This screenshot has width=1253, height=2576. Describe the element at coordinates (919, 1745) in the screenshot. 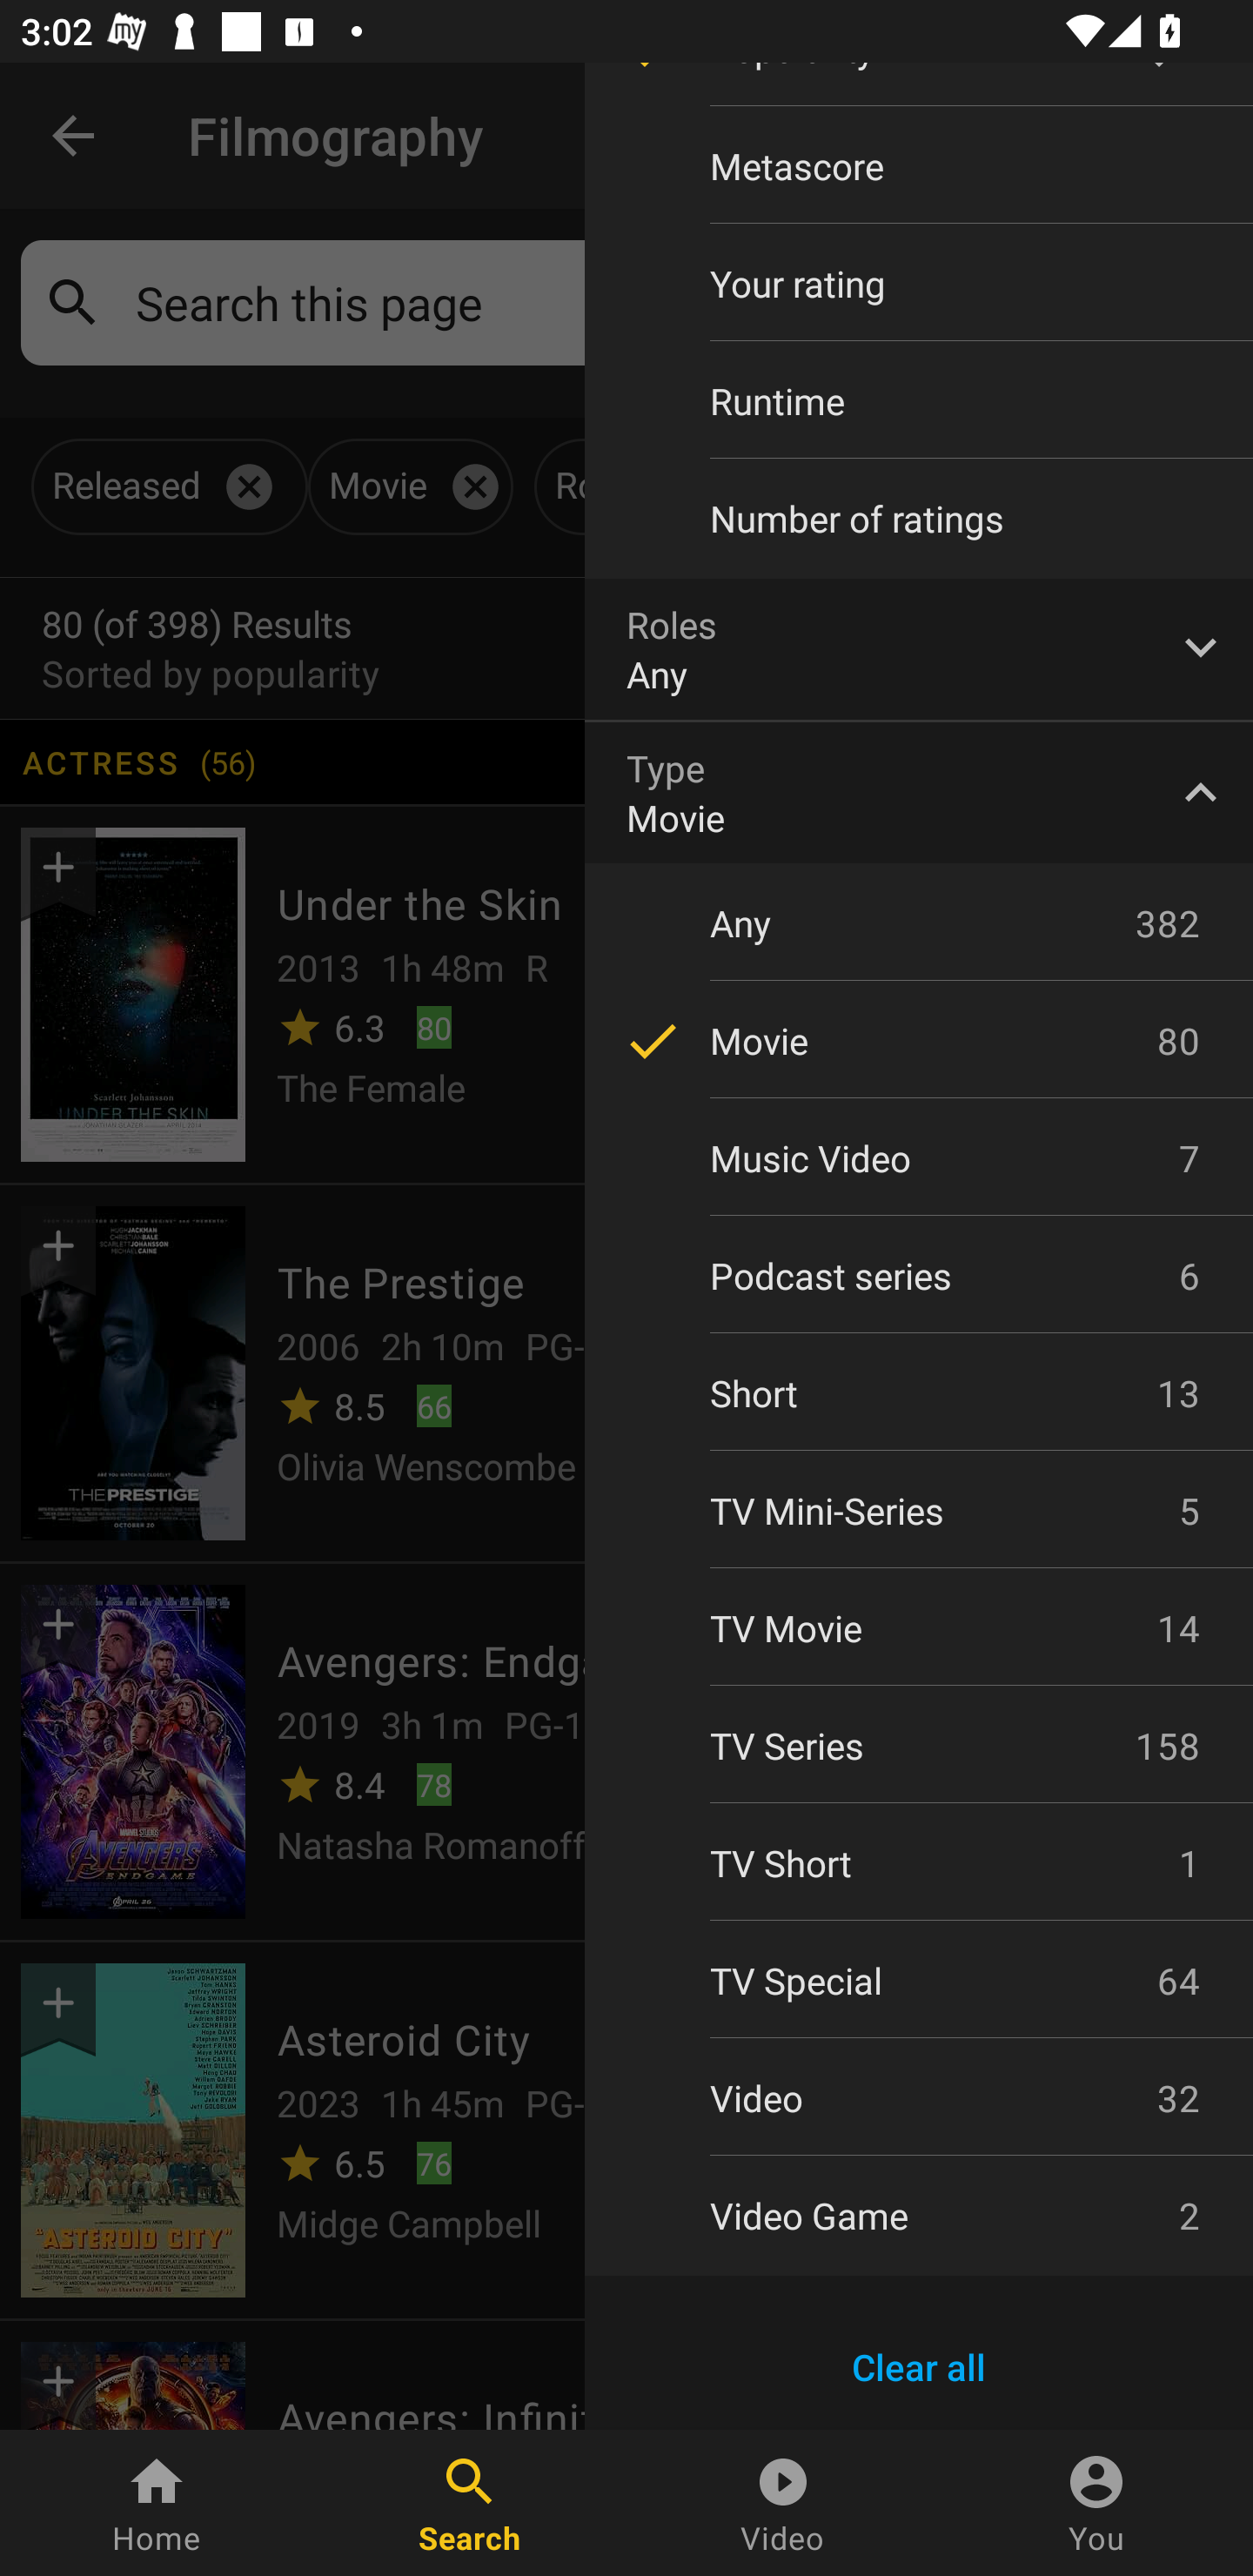

I see `TV Series 158` at that location.